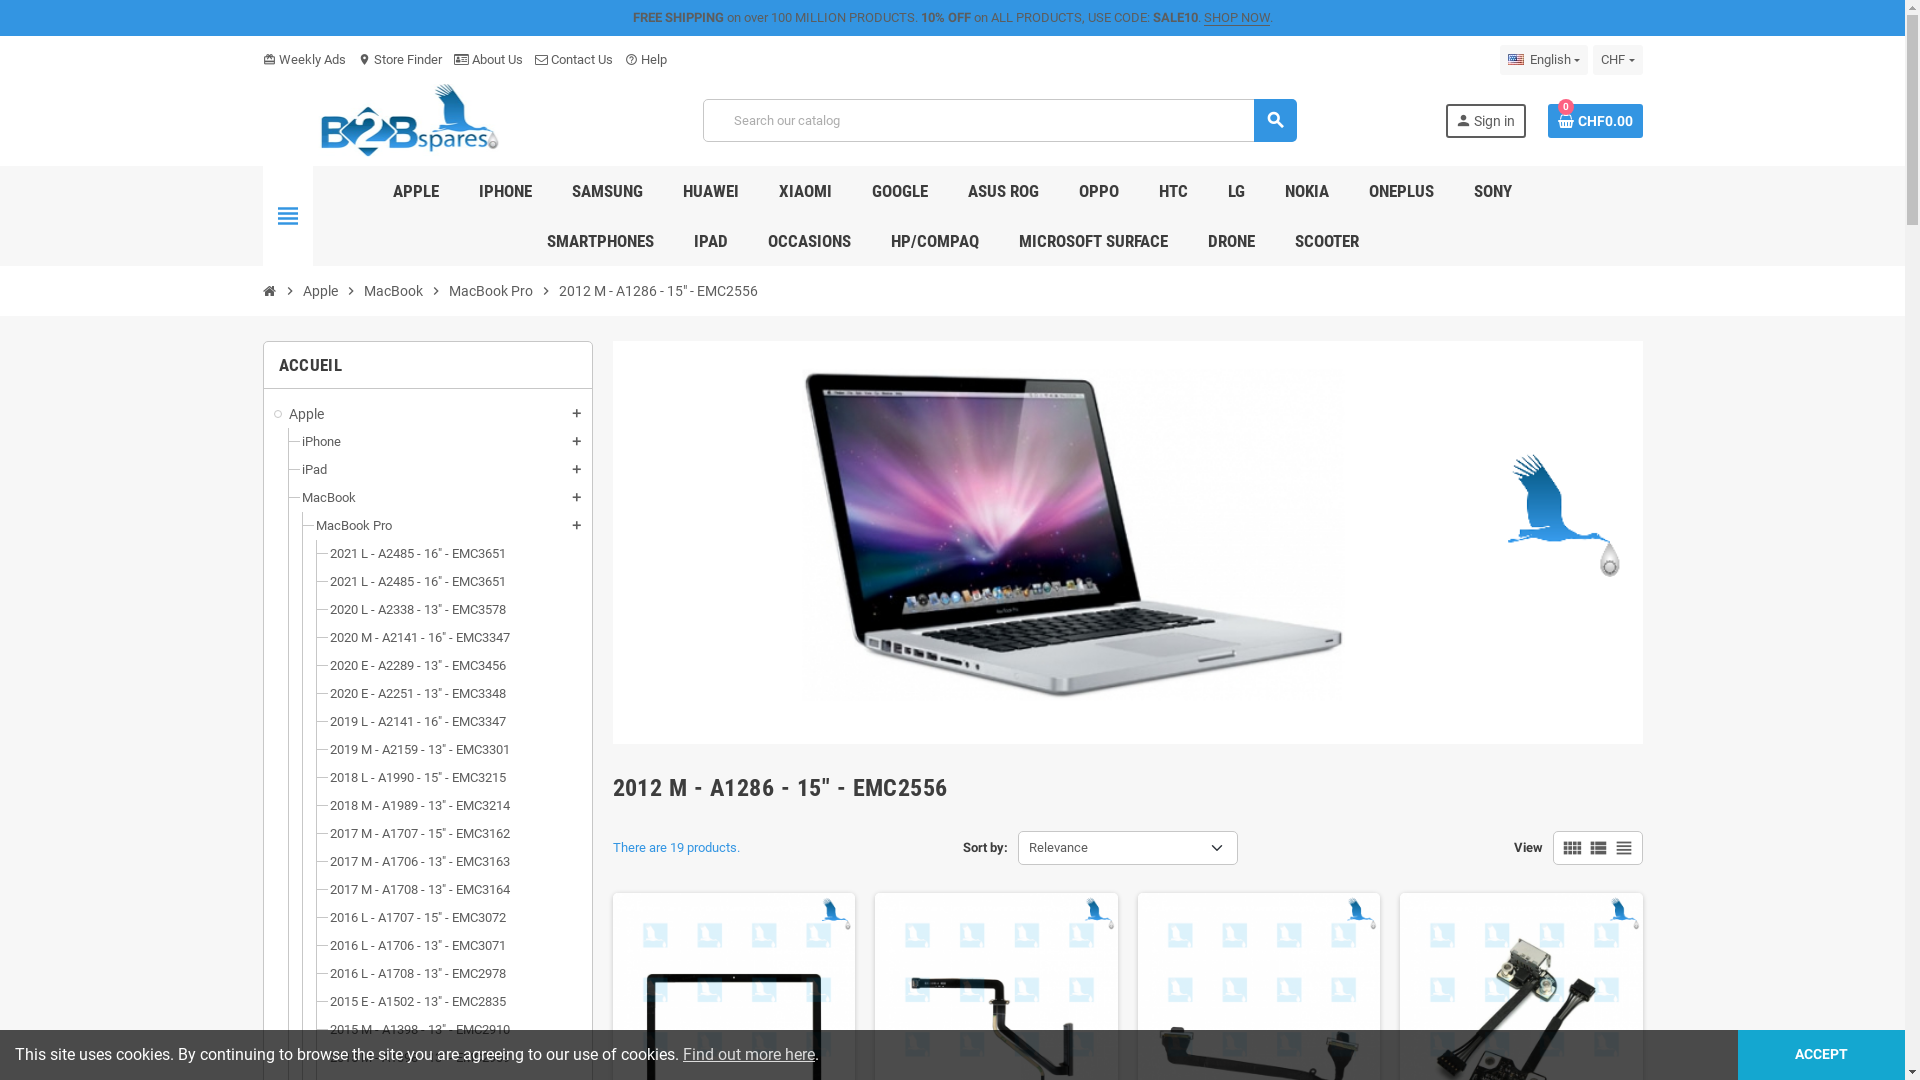  What do you see at coordinates (1623, 848) in the screenshot?
I see `view_headline` at bounding box center [1623, 848].